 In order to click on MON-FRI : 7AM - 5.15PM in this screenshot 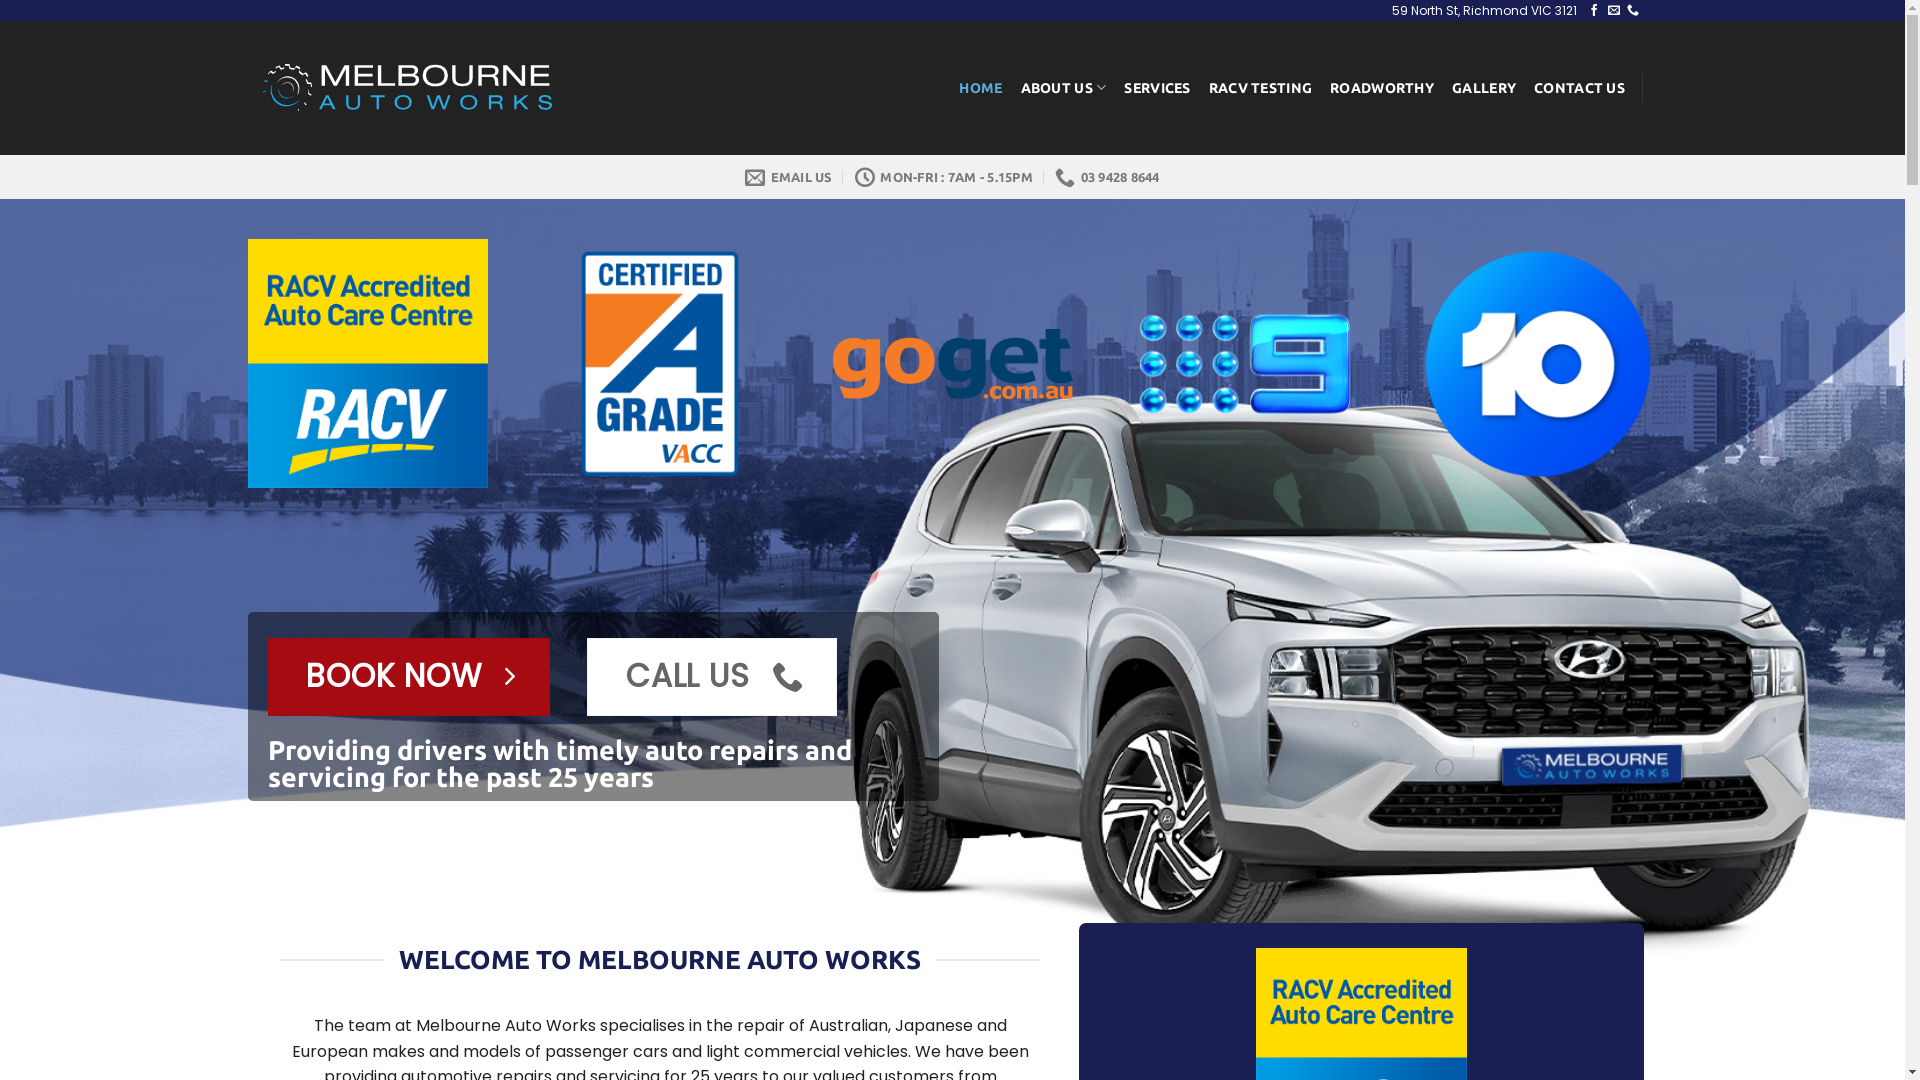, I will do `click(944, 177)`.